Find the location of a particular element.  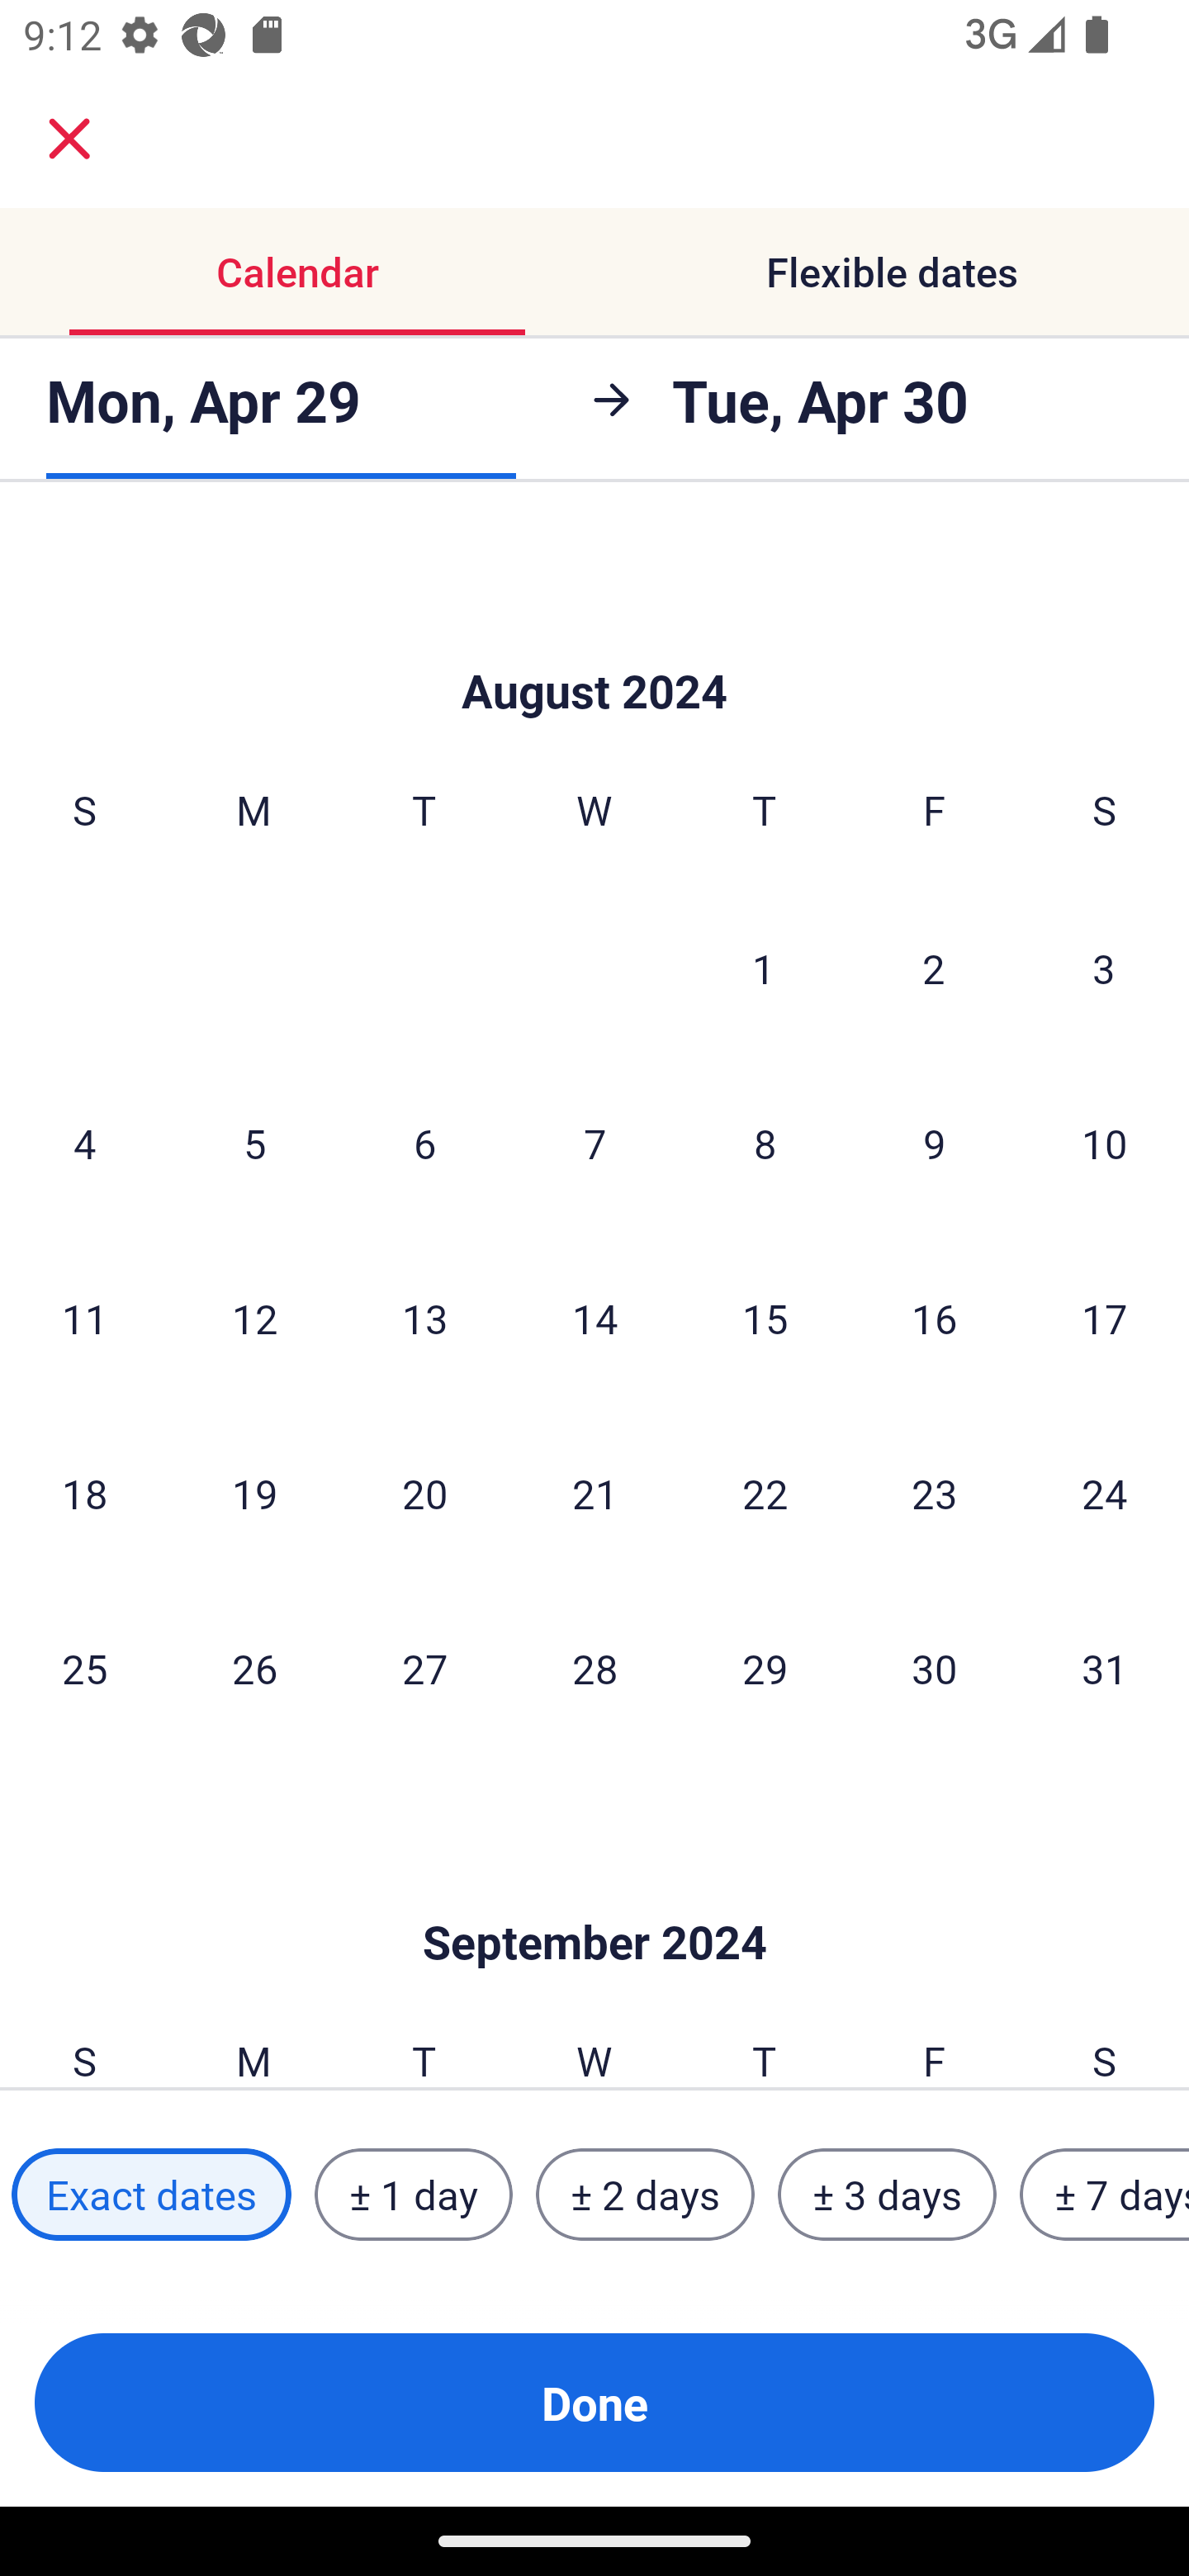

9 Friday, August 9, 2024 is located at coordinates (935, 1144).